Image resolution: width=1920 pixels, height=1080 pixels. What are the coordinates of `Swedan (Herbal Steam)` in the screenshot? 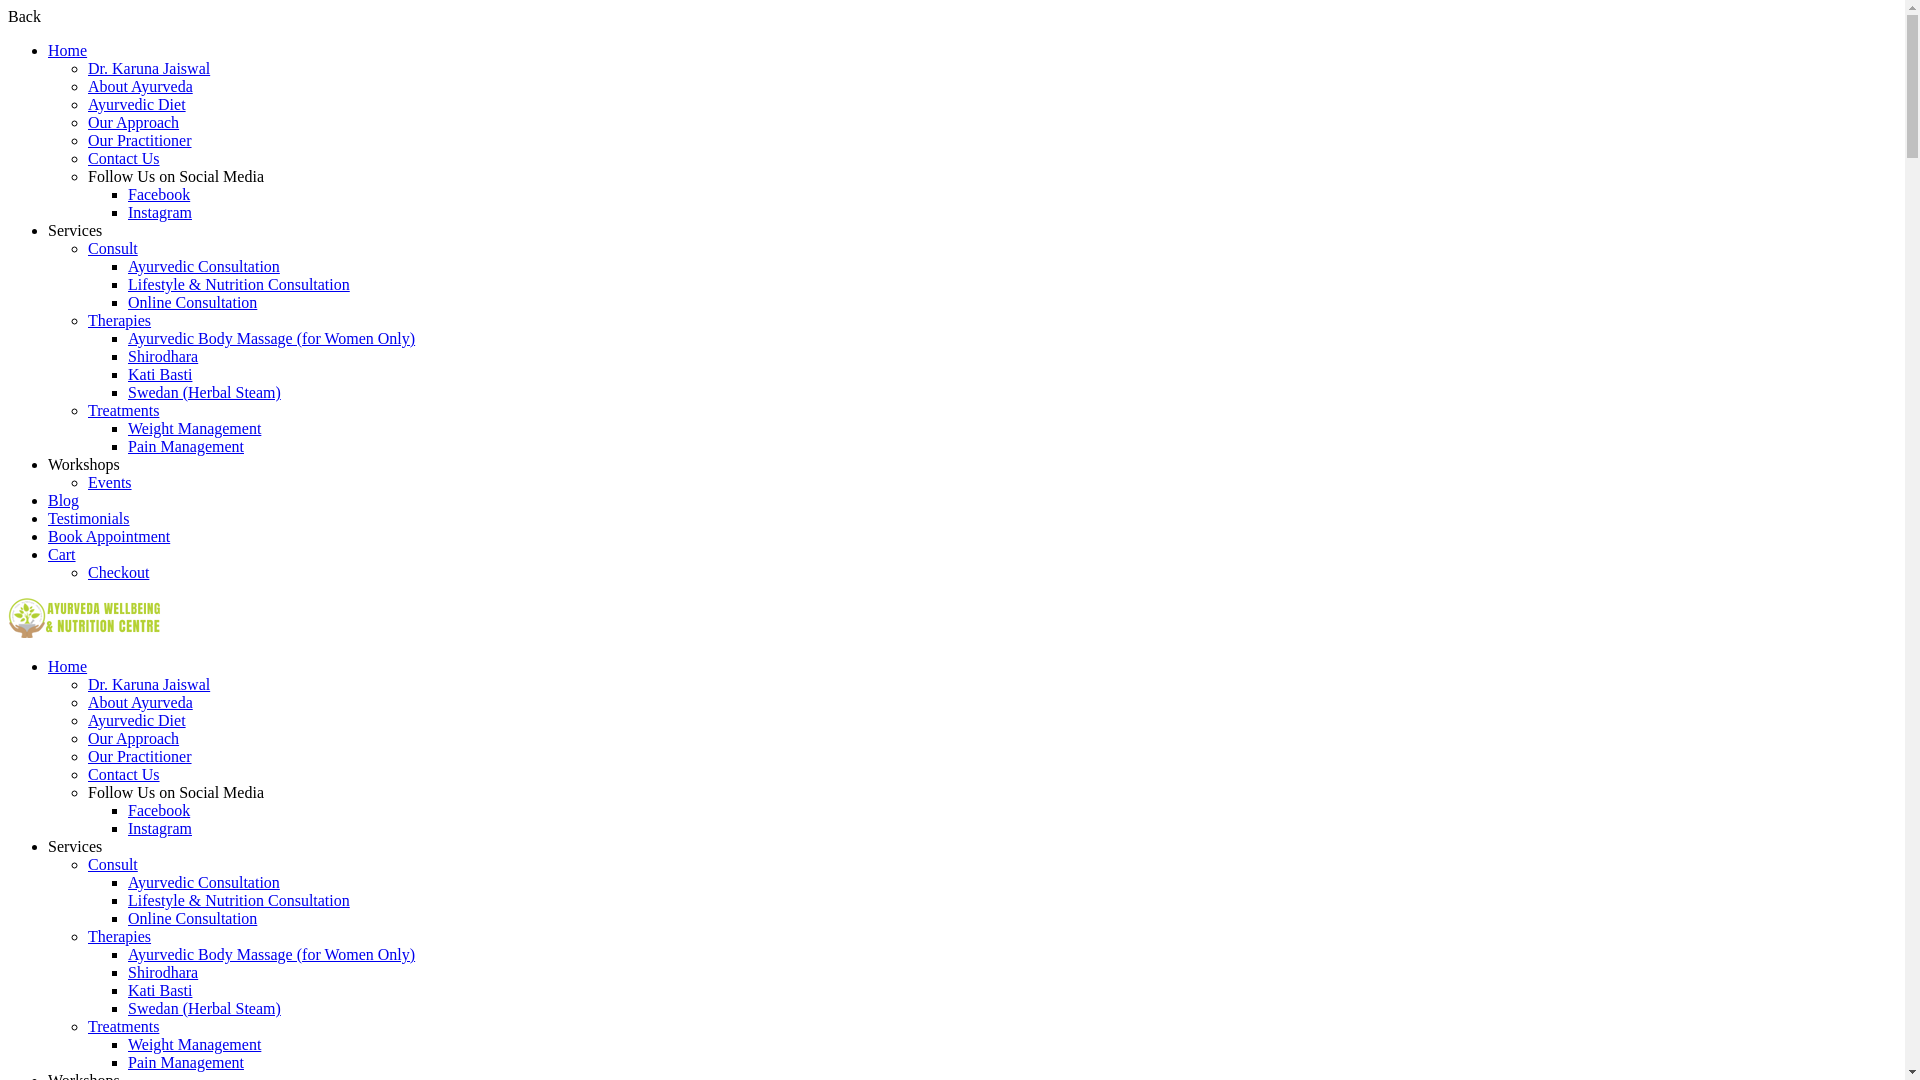 It's located at (204, 392).